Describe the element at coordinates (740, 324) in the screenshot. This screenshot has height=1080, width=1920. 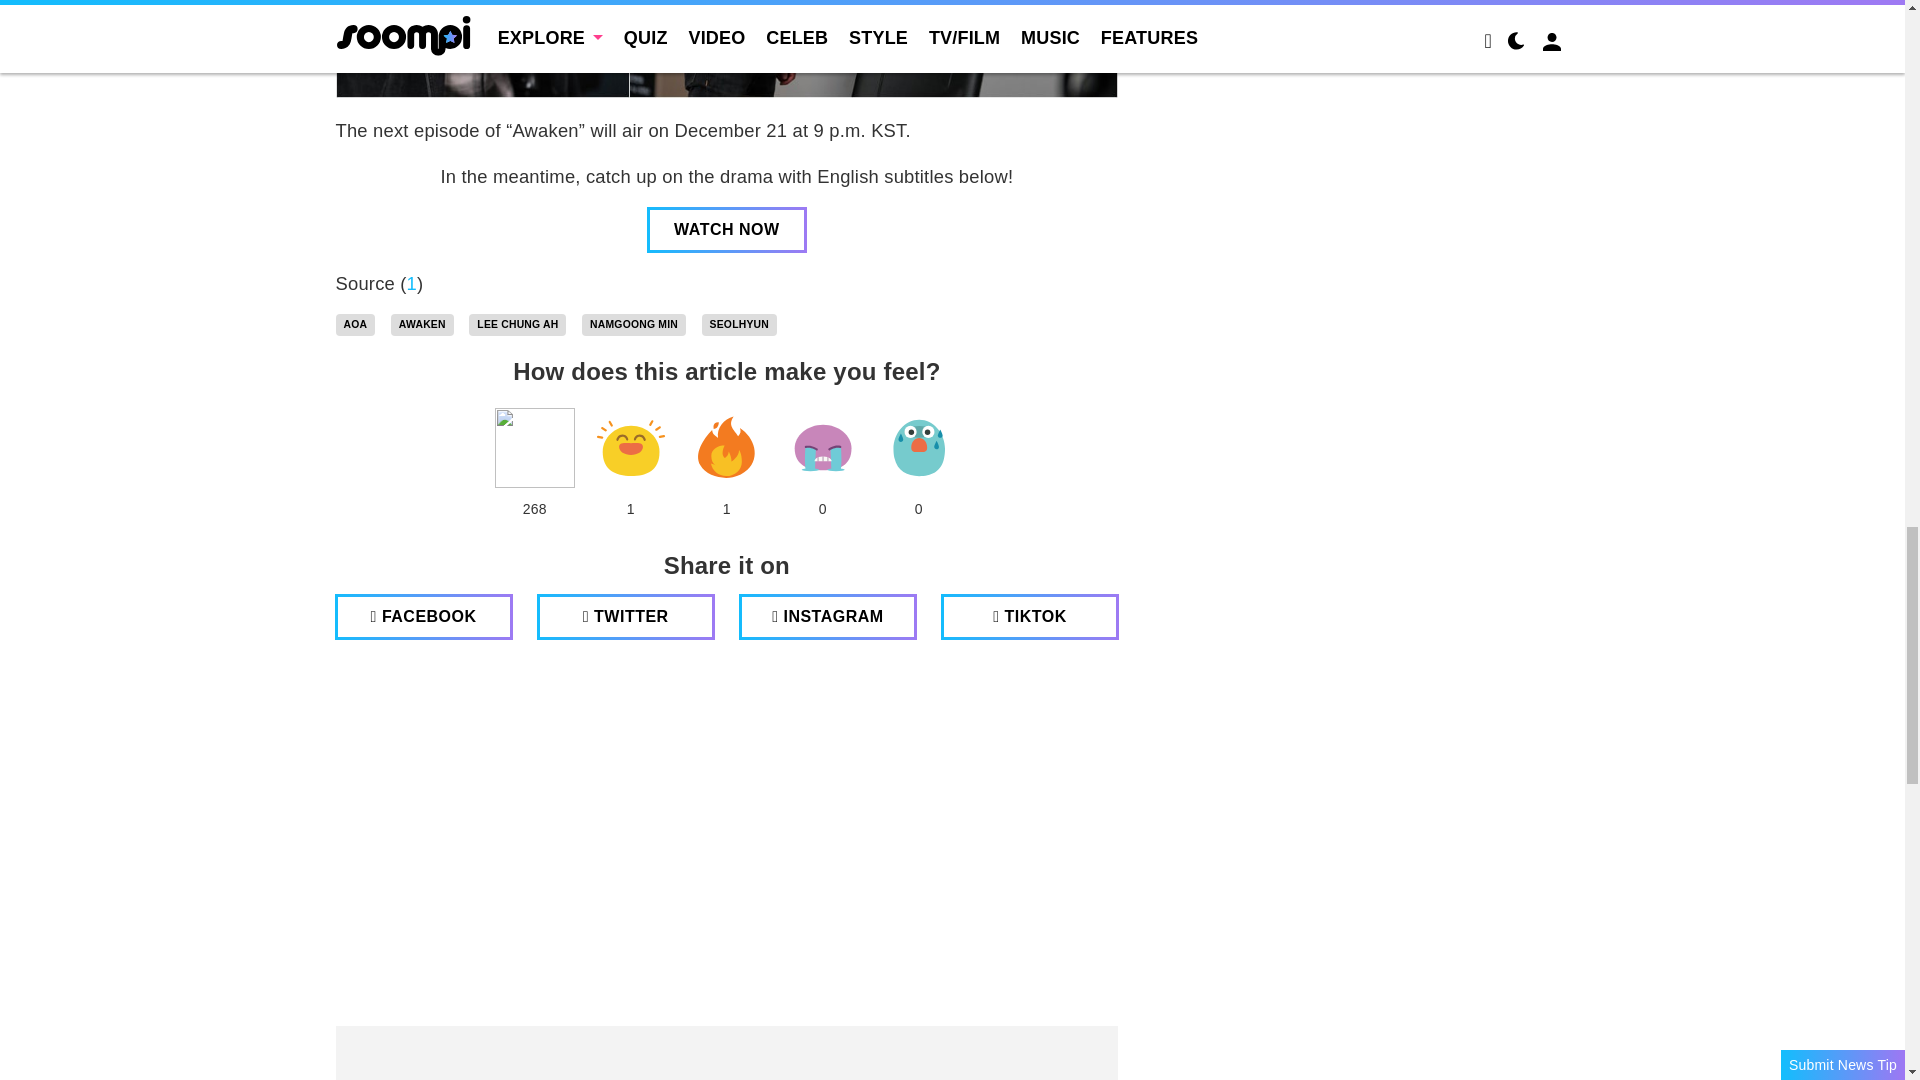
I see `Seolhyun` at that location.